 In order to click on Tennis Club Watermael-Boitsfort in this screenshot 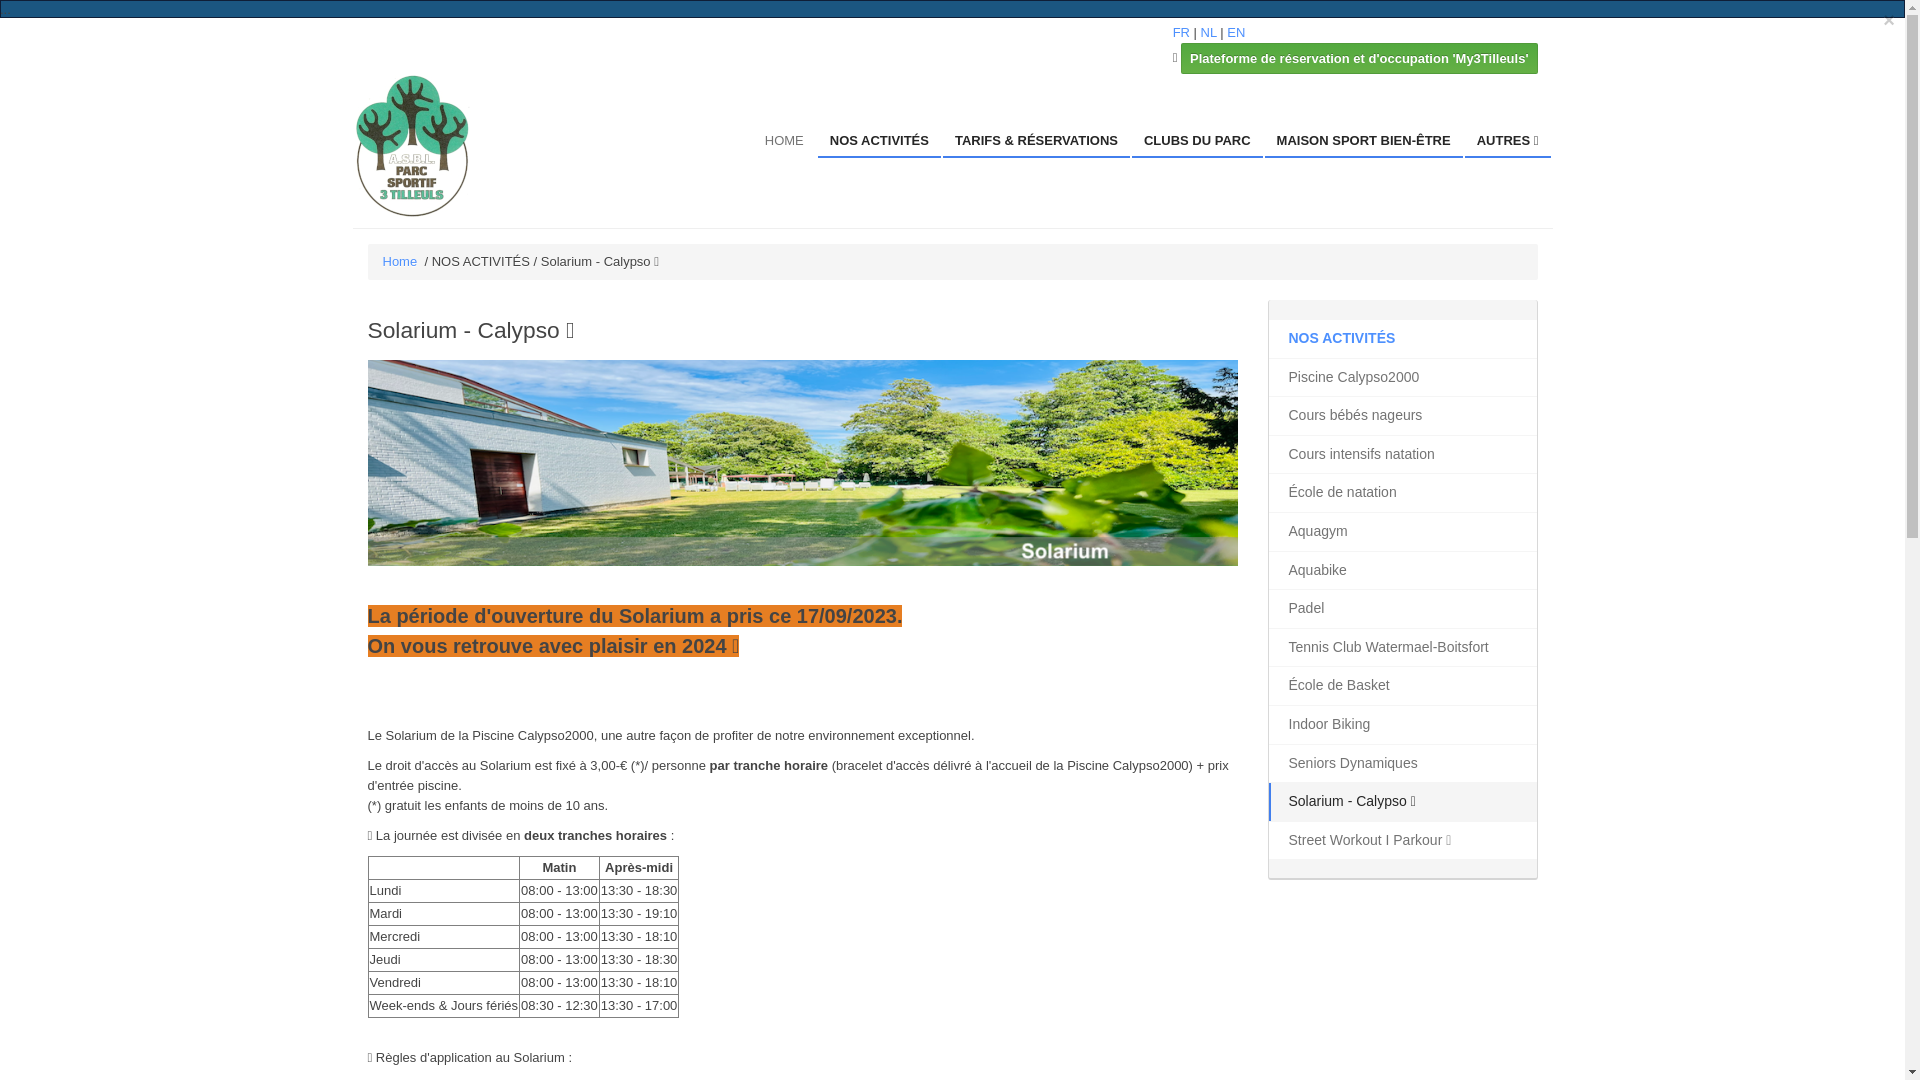, I will do `click(1402, 648)`.